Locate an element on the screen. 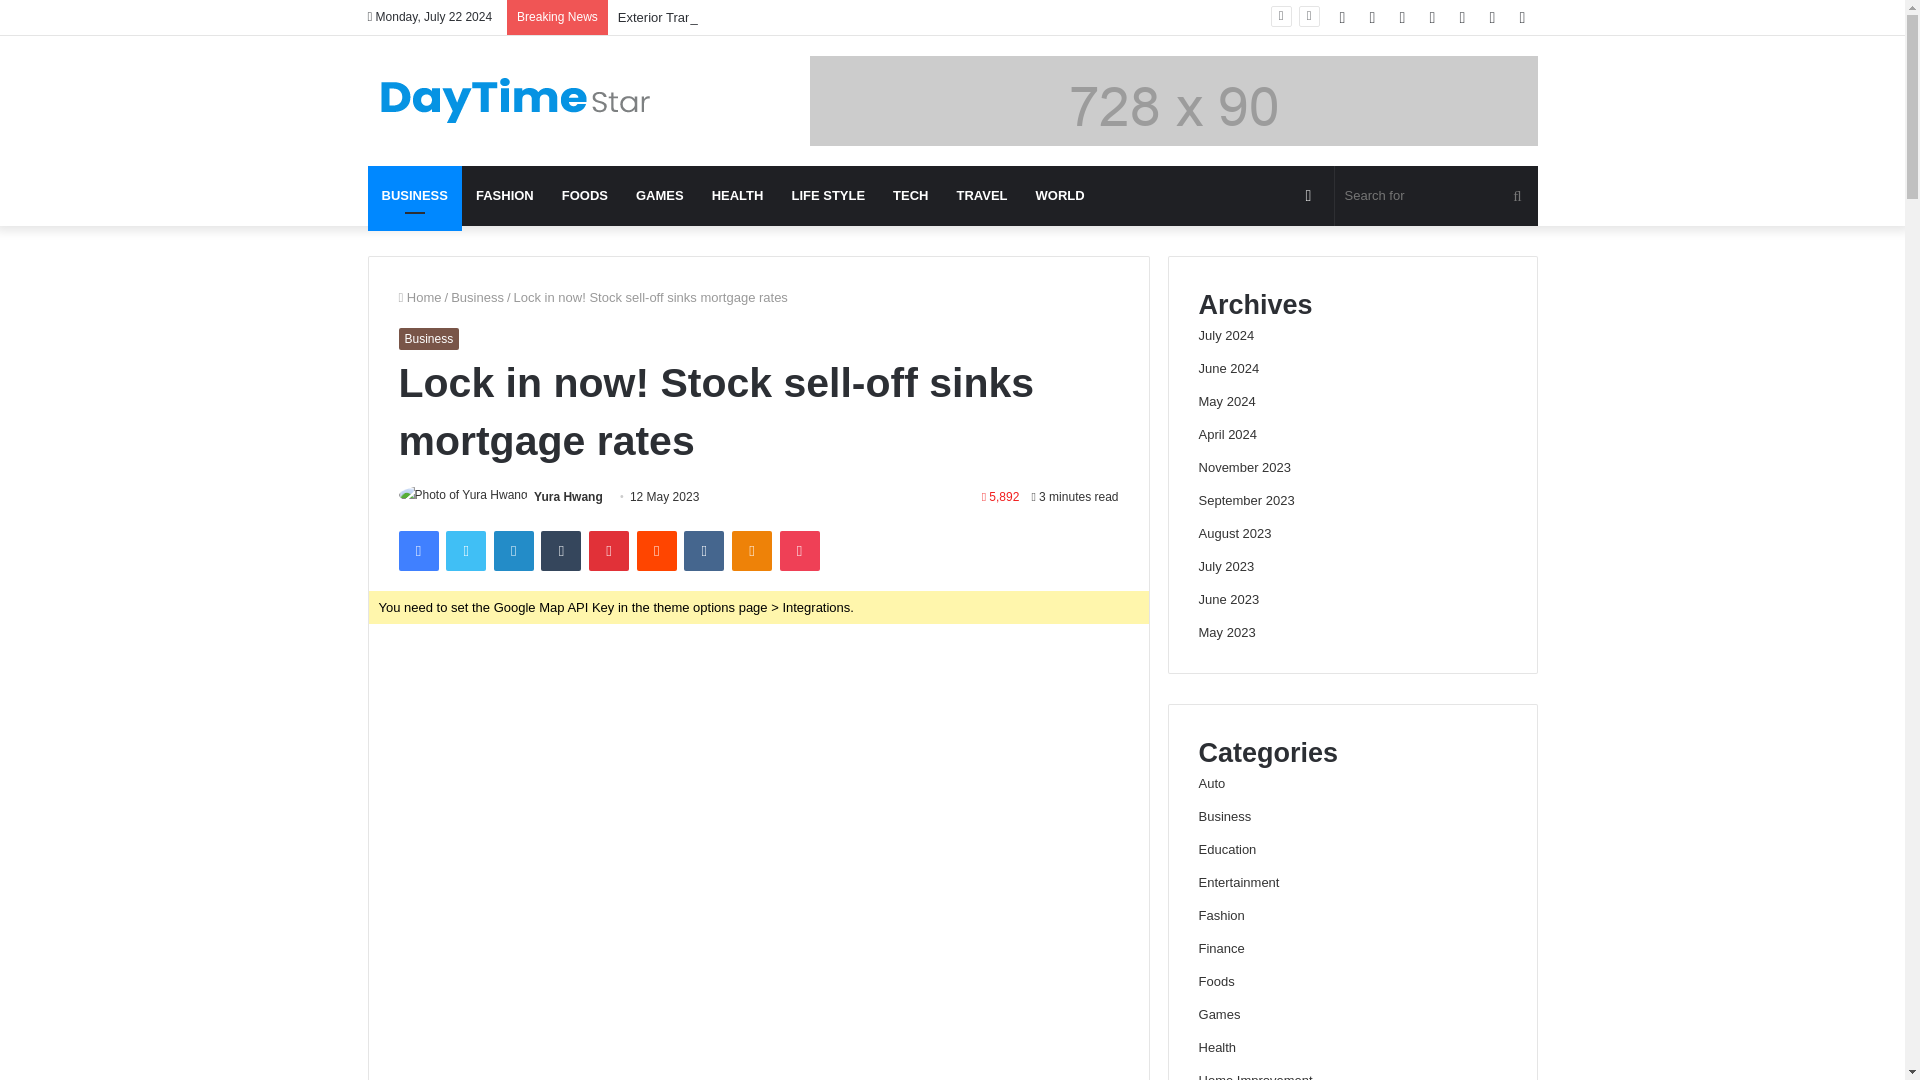 This screenshot has width=1920, height=1080. DayTime Star is located at coordinates (518, 100).